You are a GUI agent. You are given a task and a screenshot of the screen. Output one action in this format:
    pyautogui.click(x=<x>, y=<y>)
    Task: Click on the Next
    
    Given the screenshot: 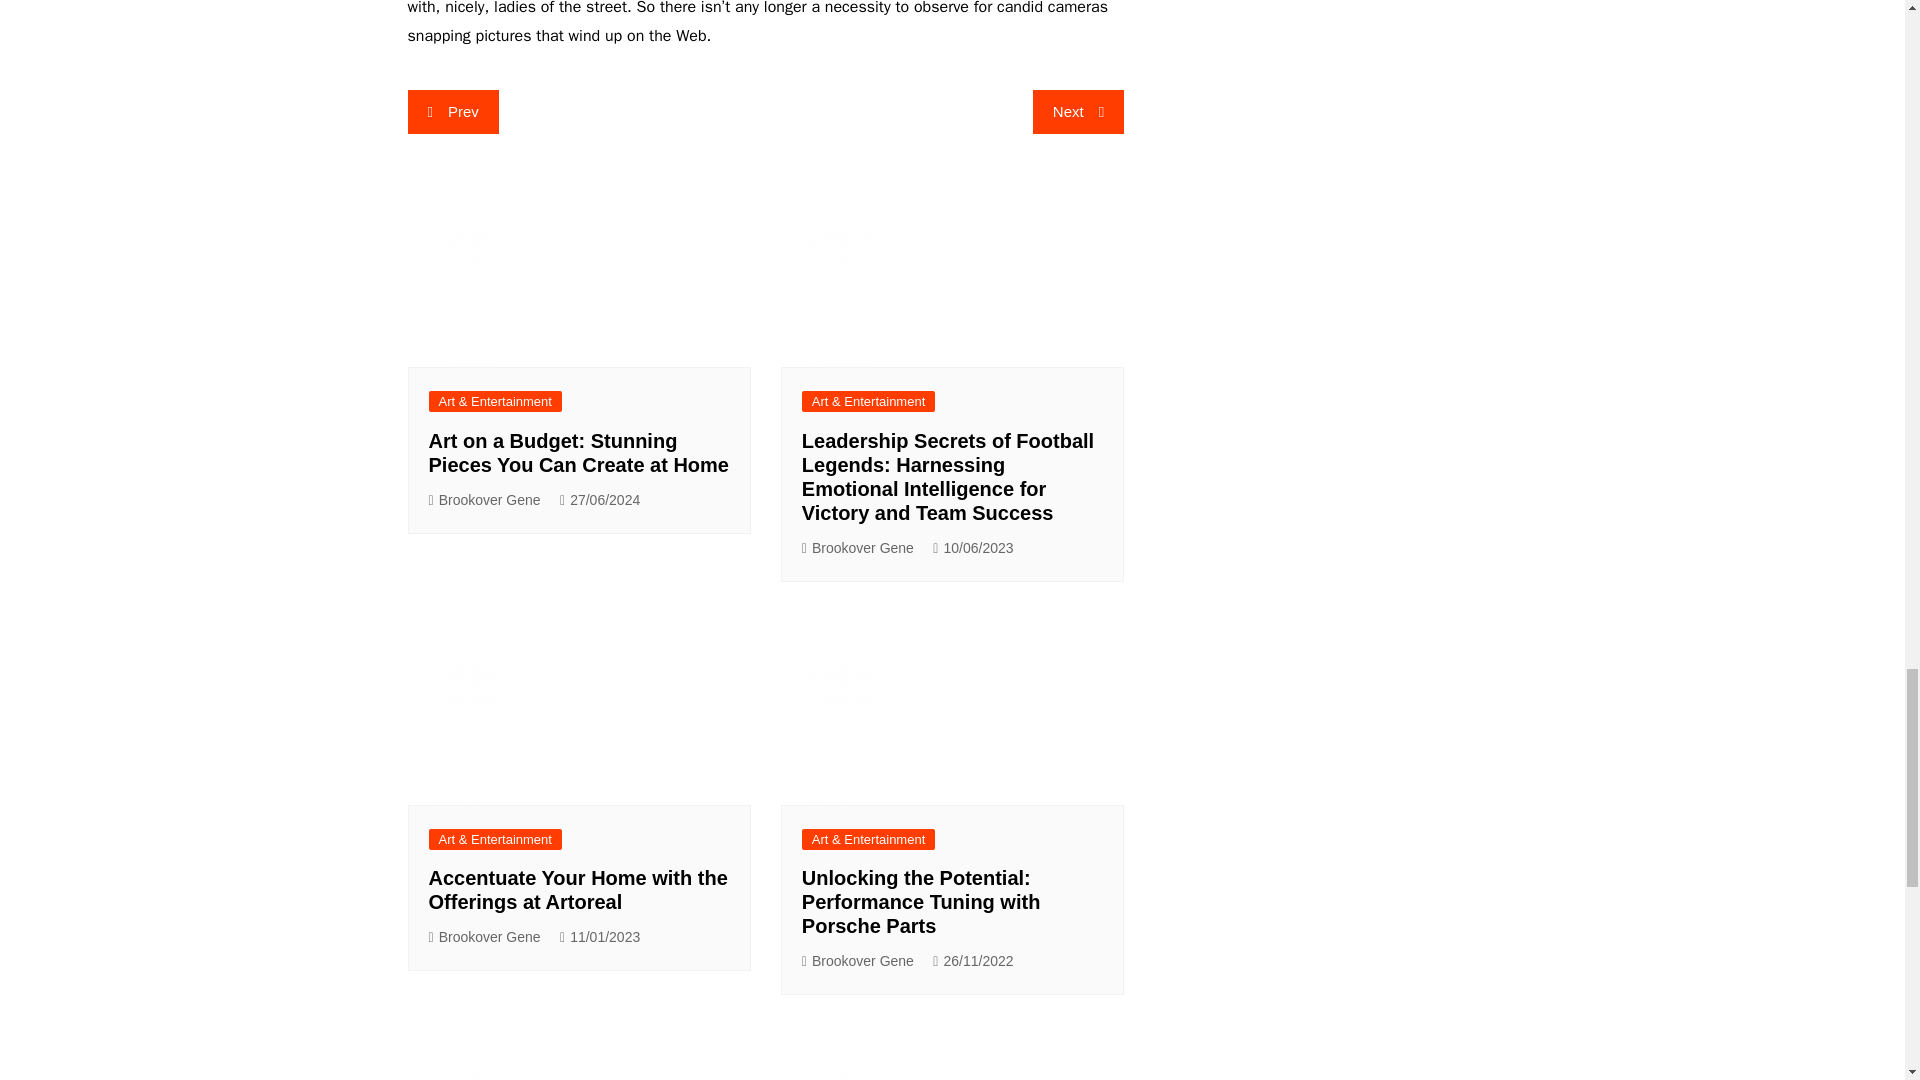 What is the action you would take?
    pyautogui.click(x=1078, y=111)
    